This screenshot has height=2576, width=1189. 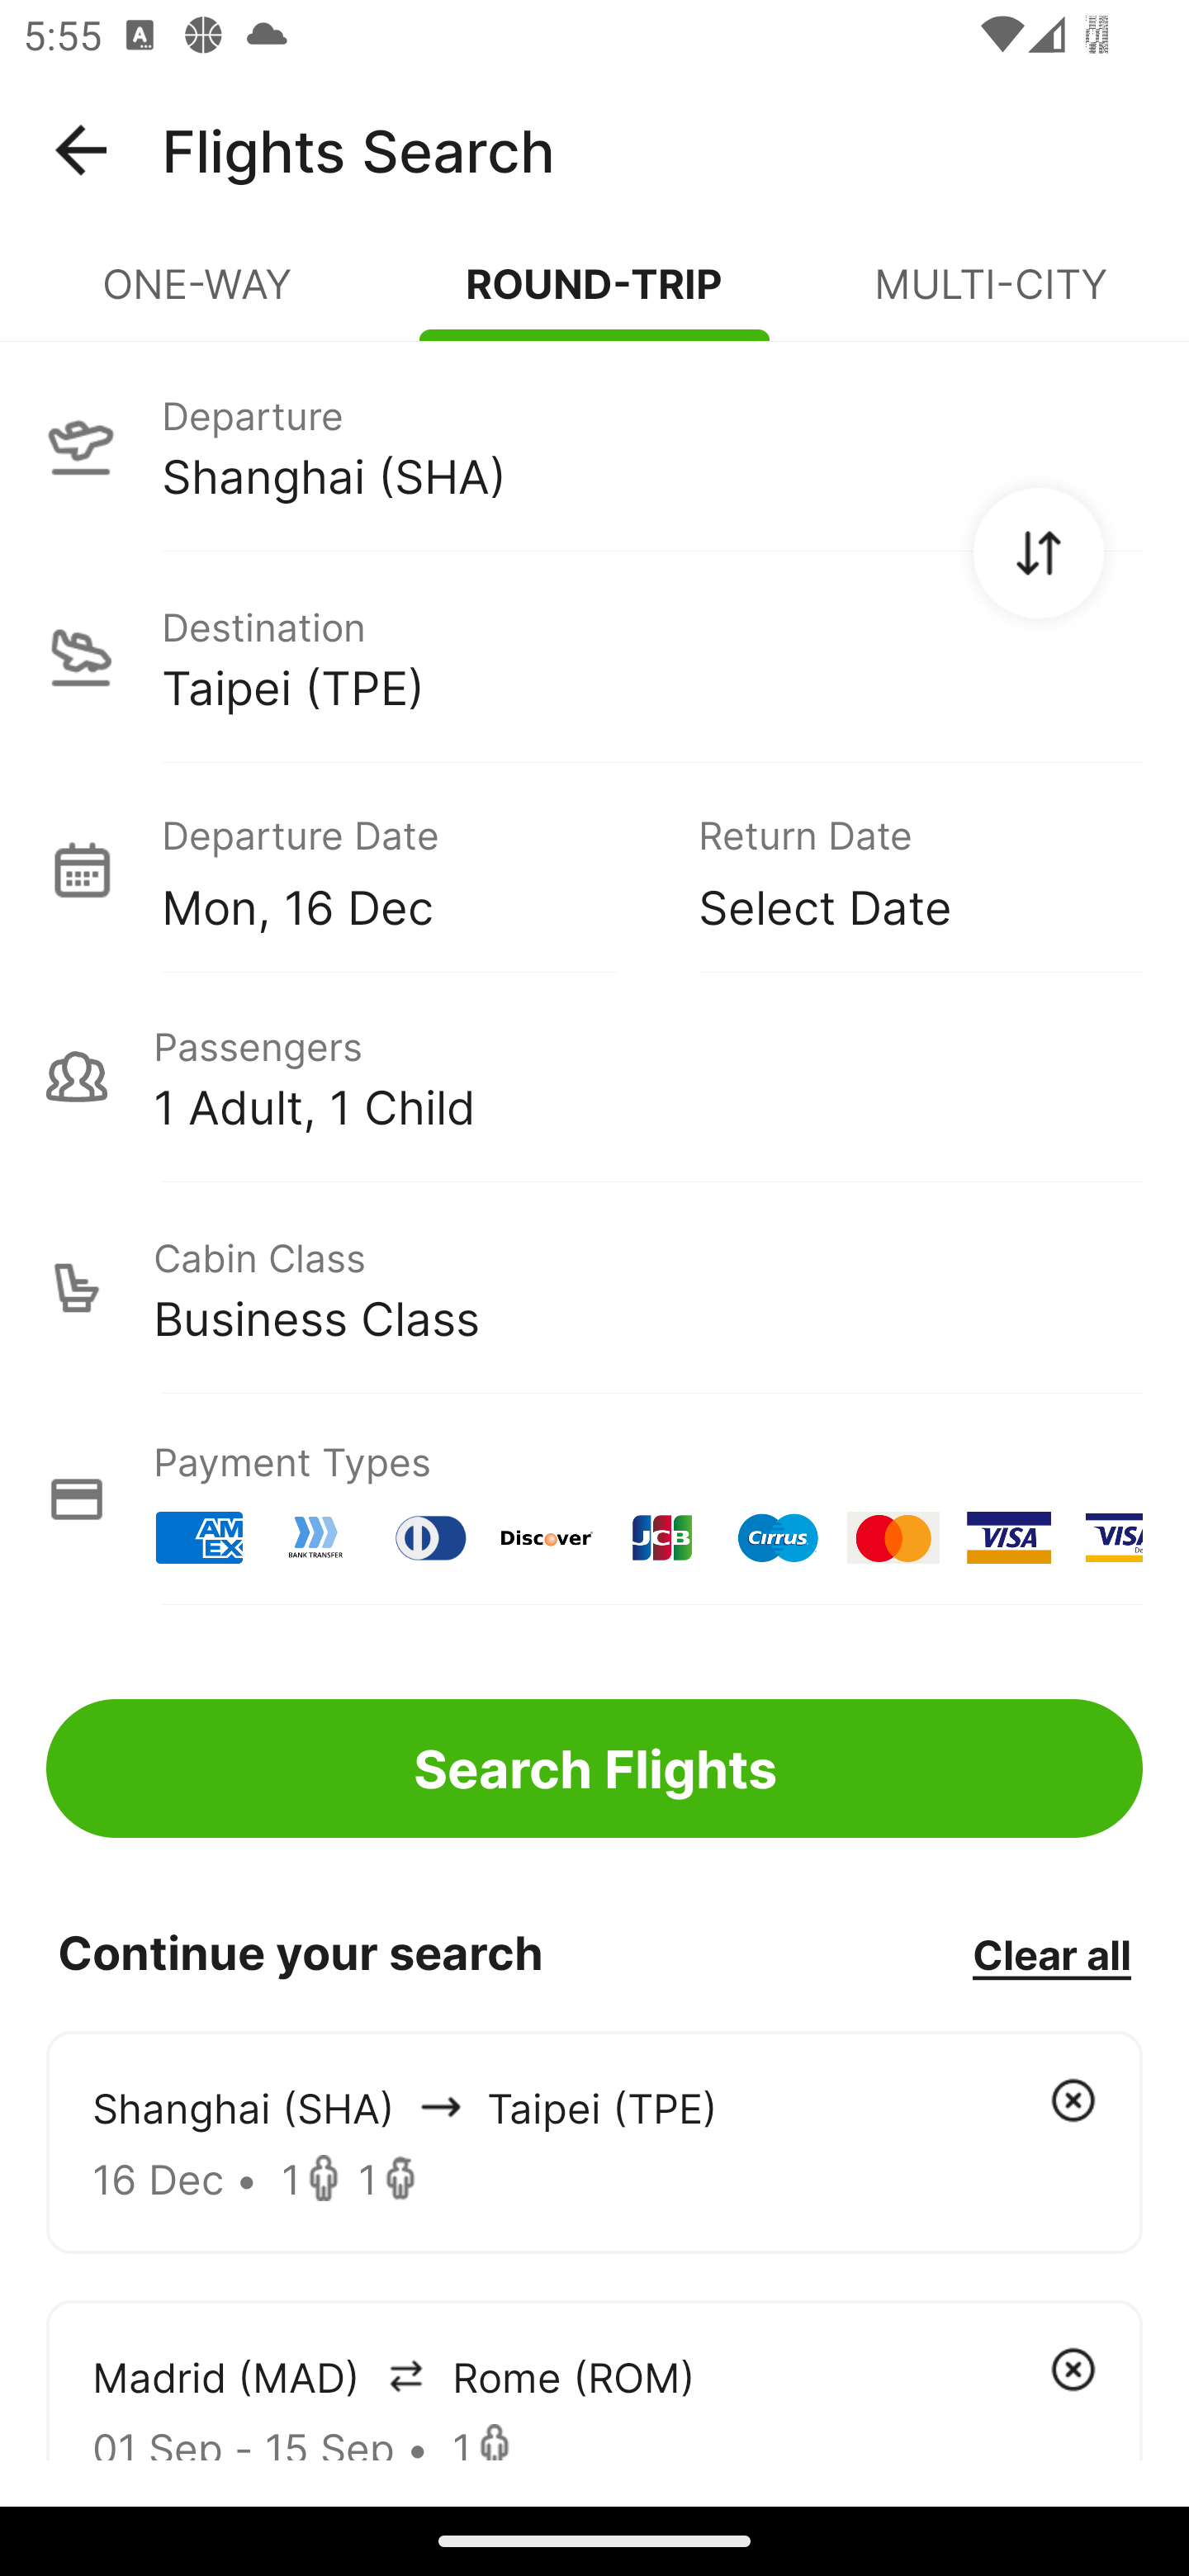 I want to click on Return Date Select Date, so click(x=897, y=869).